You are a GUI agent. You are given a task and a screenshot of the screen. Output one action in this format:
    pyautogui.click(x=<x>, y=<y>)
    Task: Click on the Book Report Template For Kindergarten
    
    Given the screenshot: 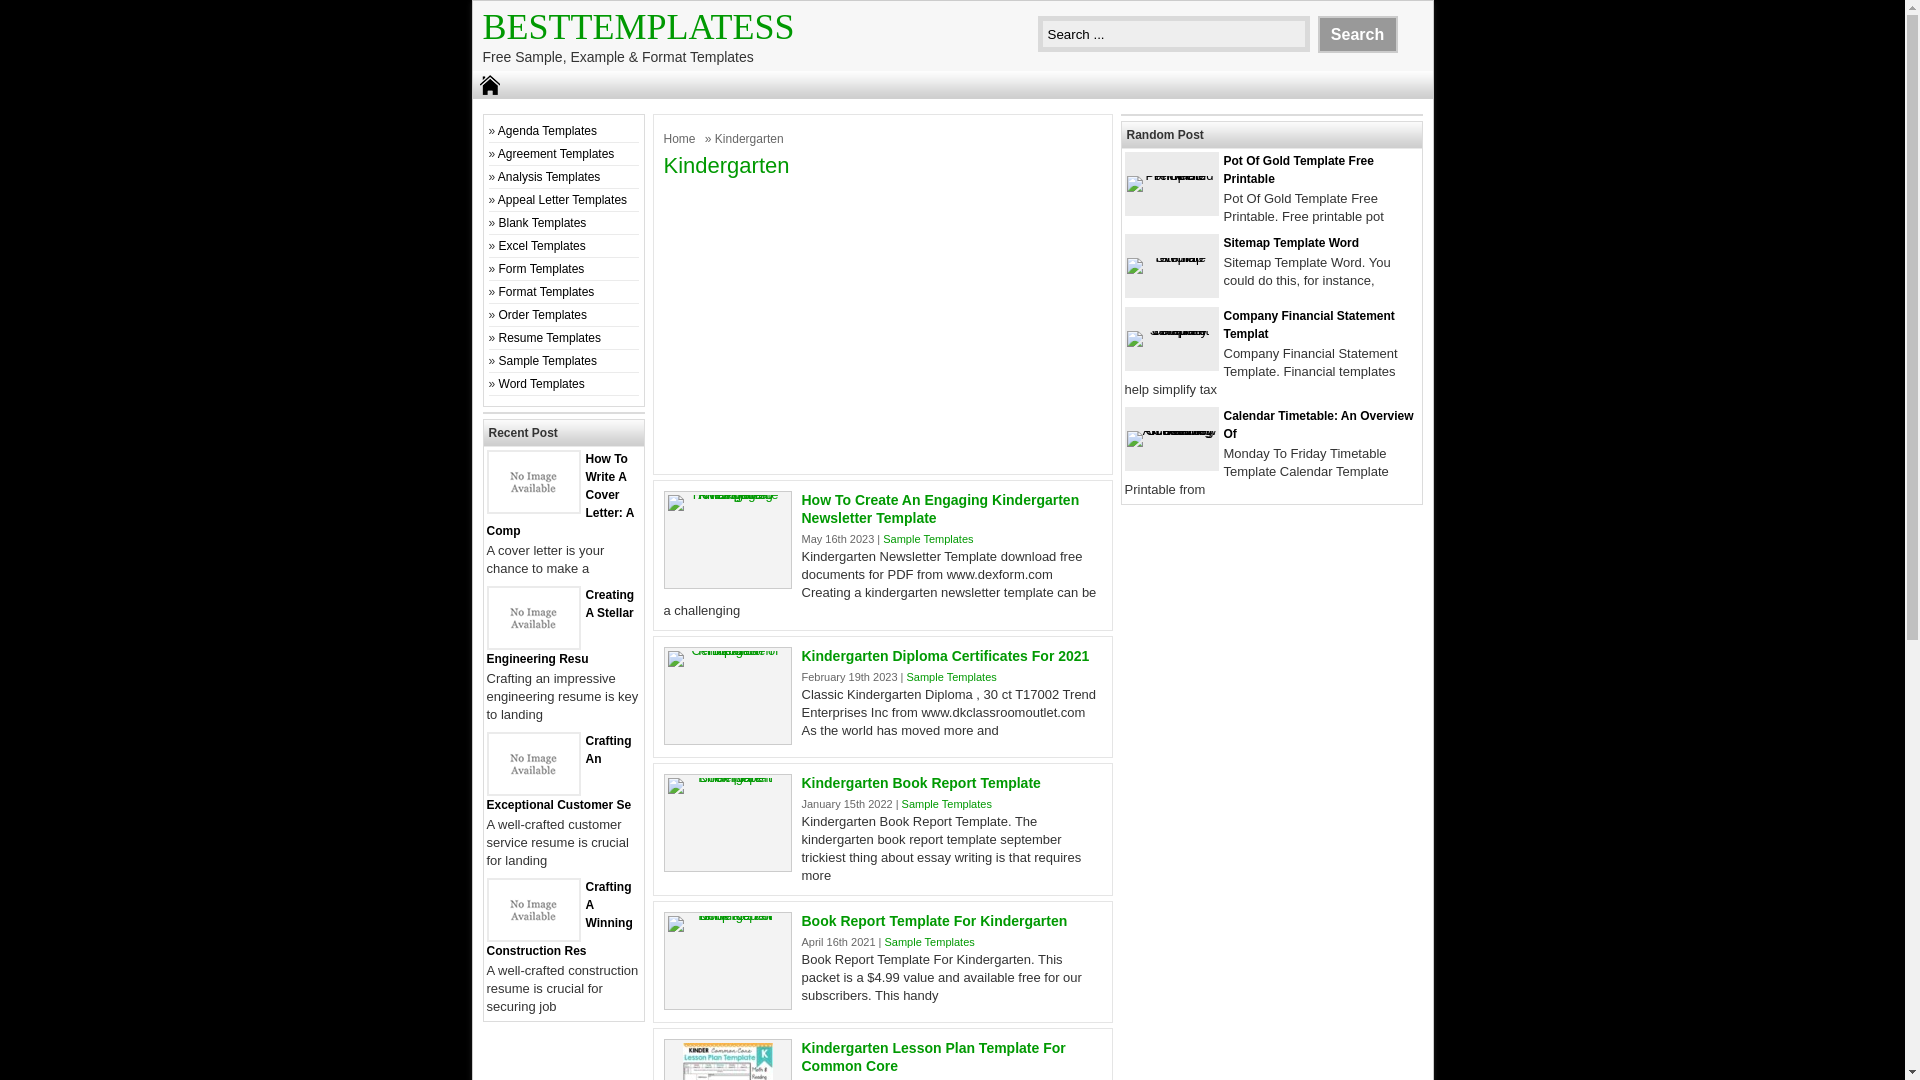 What is the action you would take?
    pyautogui.click(x=728, y=916)
    